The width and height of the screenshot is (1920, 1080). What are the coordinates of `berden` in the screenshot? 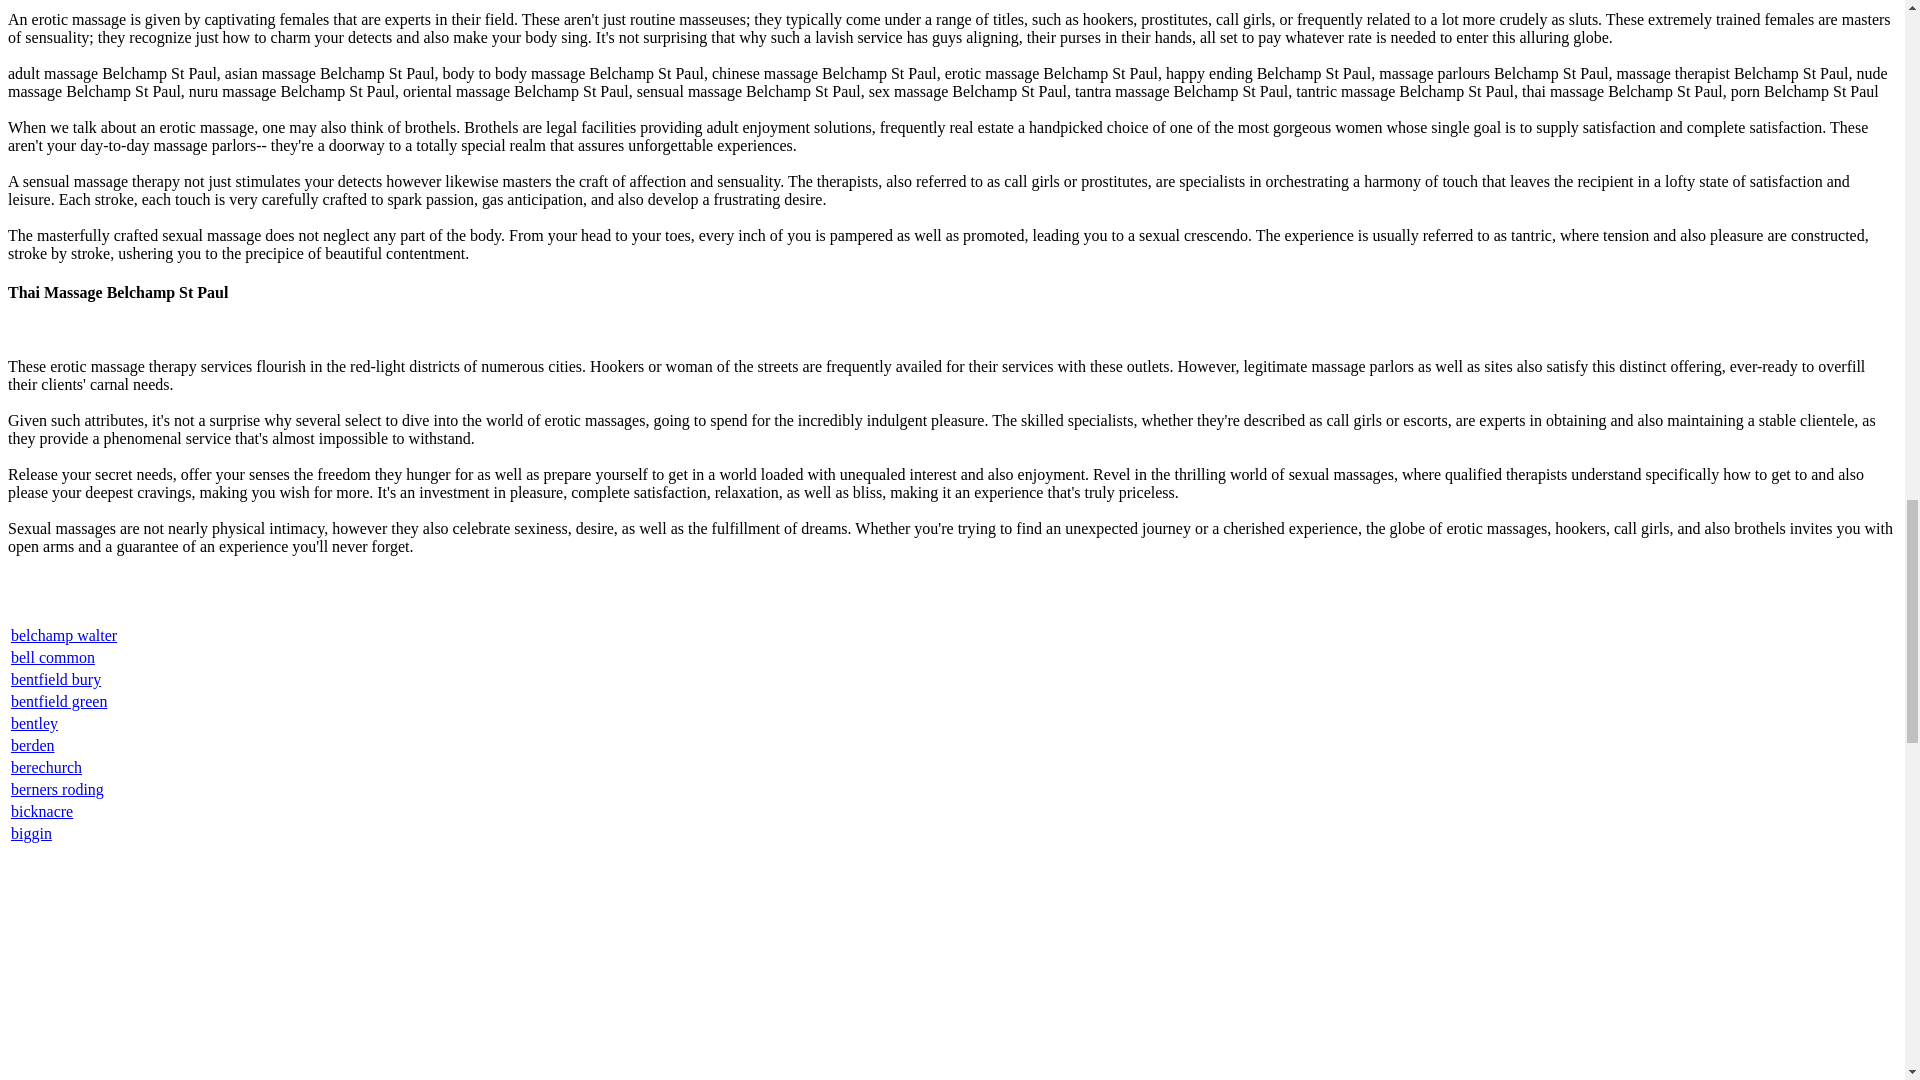 It's located at (33, 744).